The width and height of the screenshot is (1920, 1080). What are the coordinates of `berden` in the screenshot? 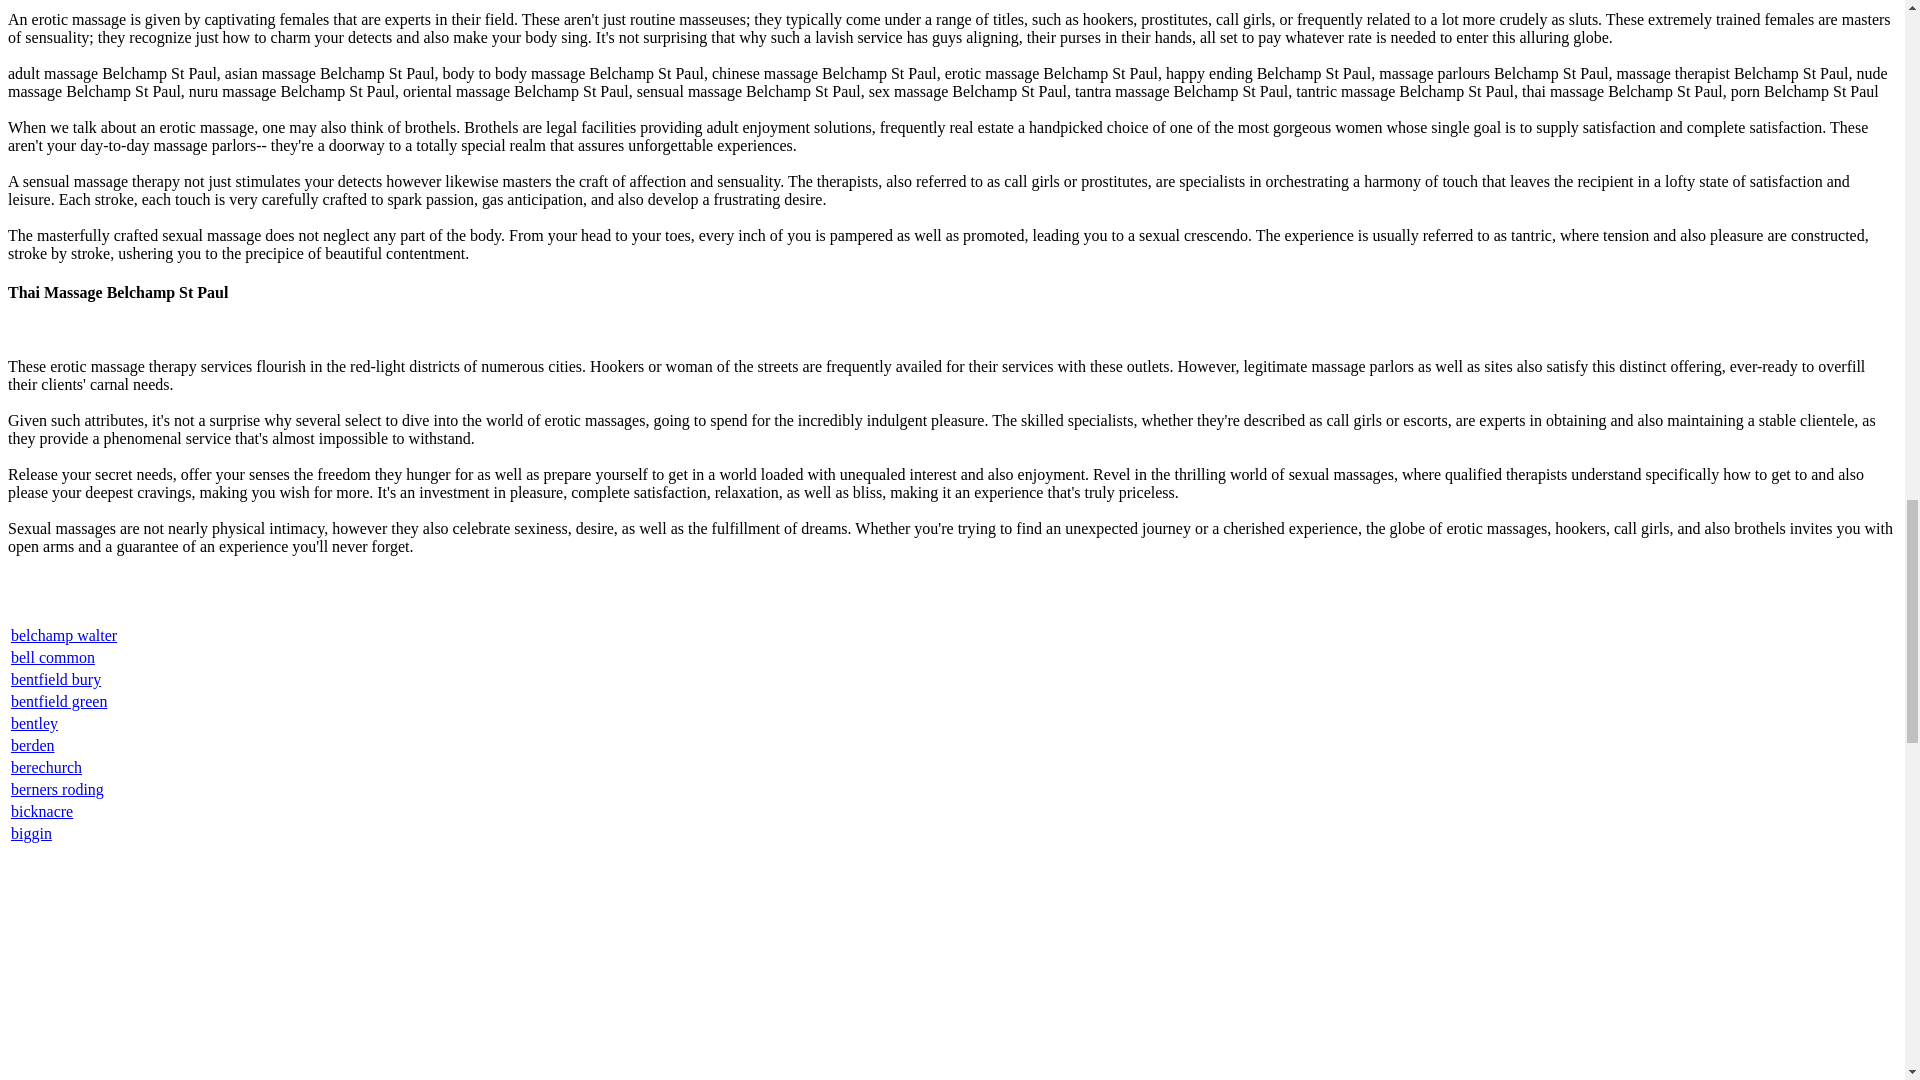 It's located at (33, 744).